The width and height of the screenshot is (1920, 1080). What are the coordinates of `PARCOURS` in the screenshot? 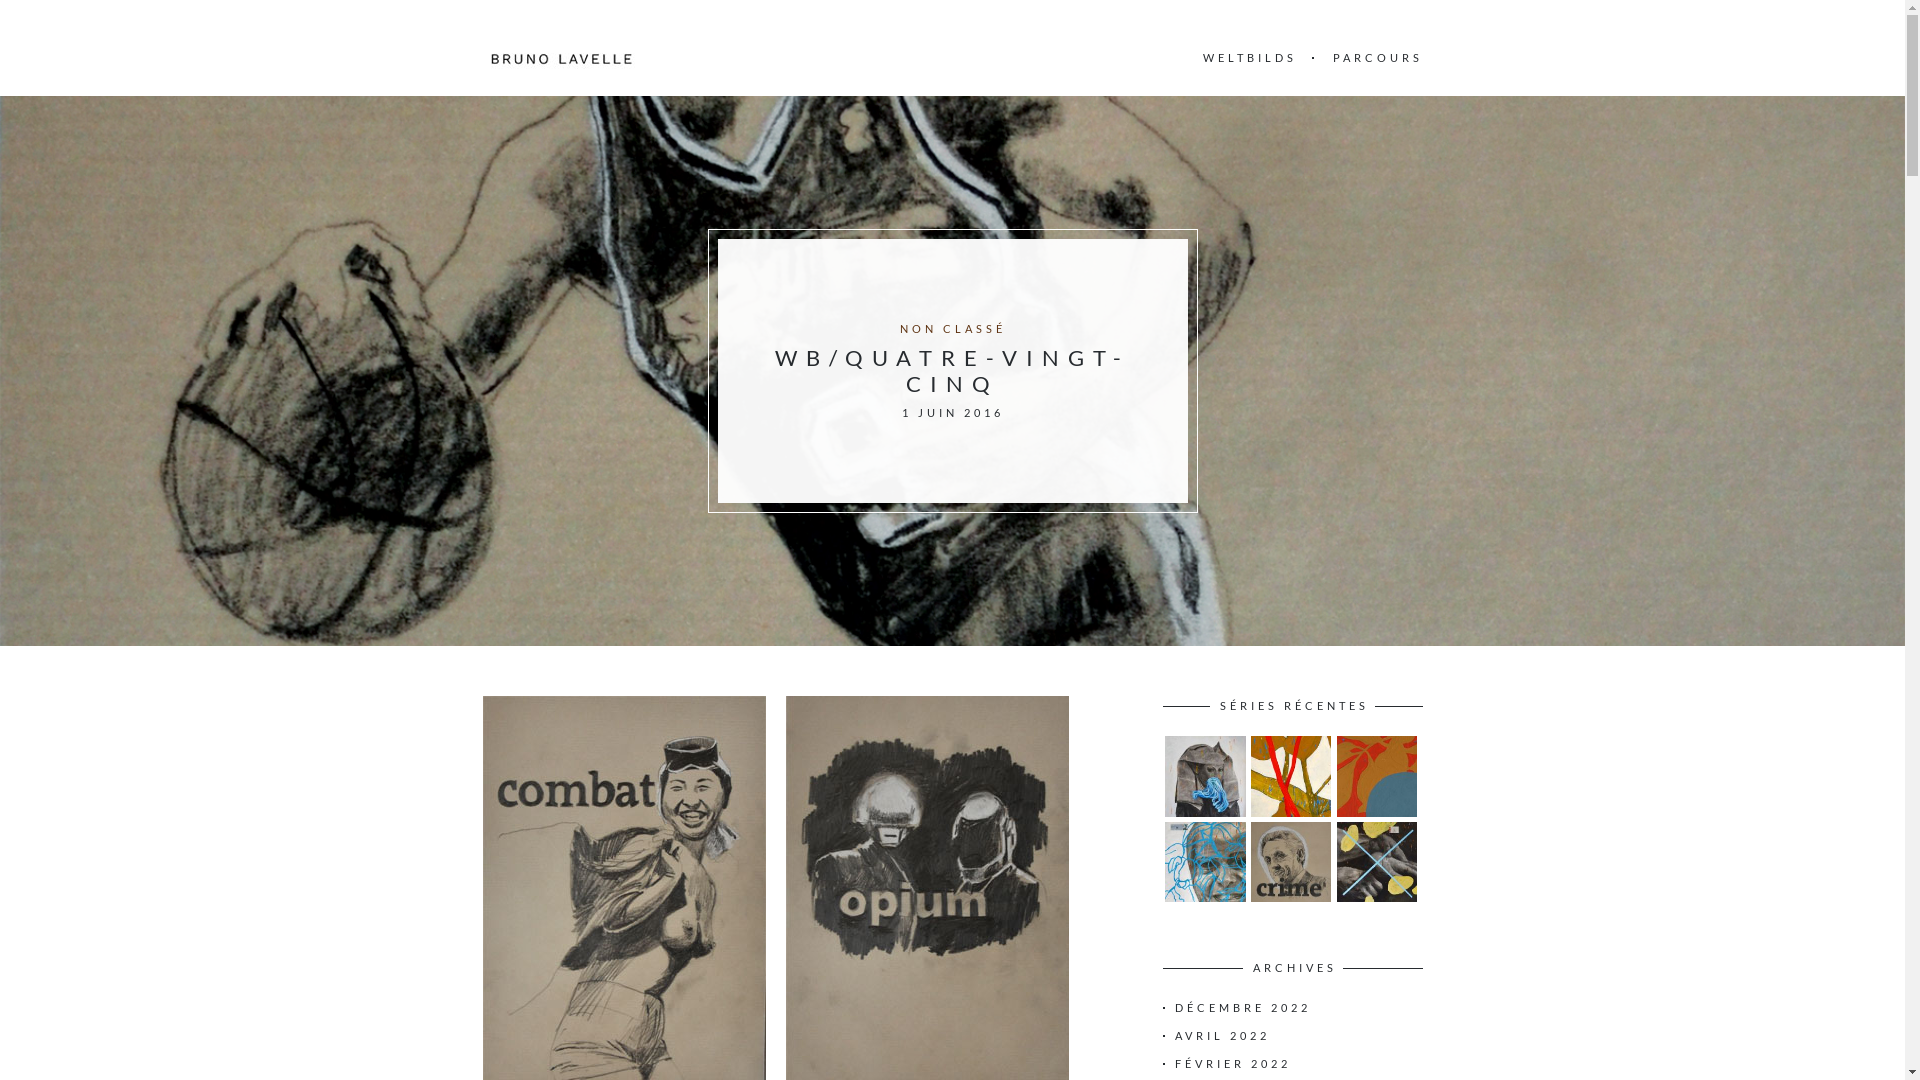 It's located at (1377, 58).